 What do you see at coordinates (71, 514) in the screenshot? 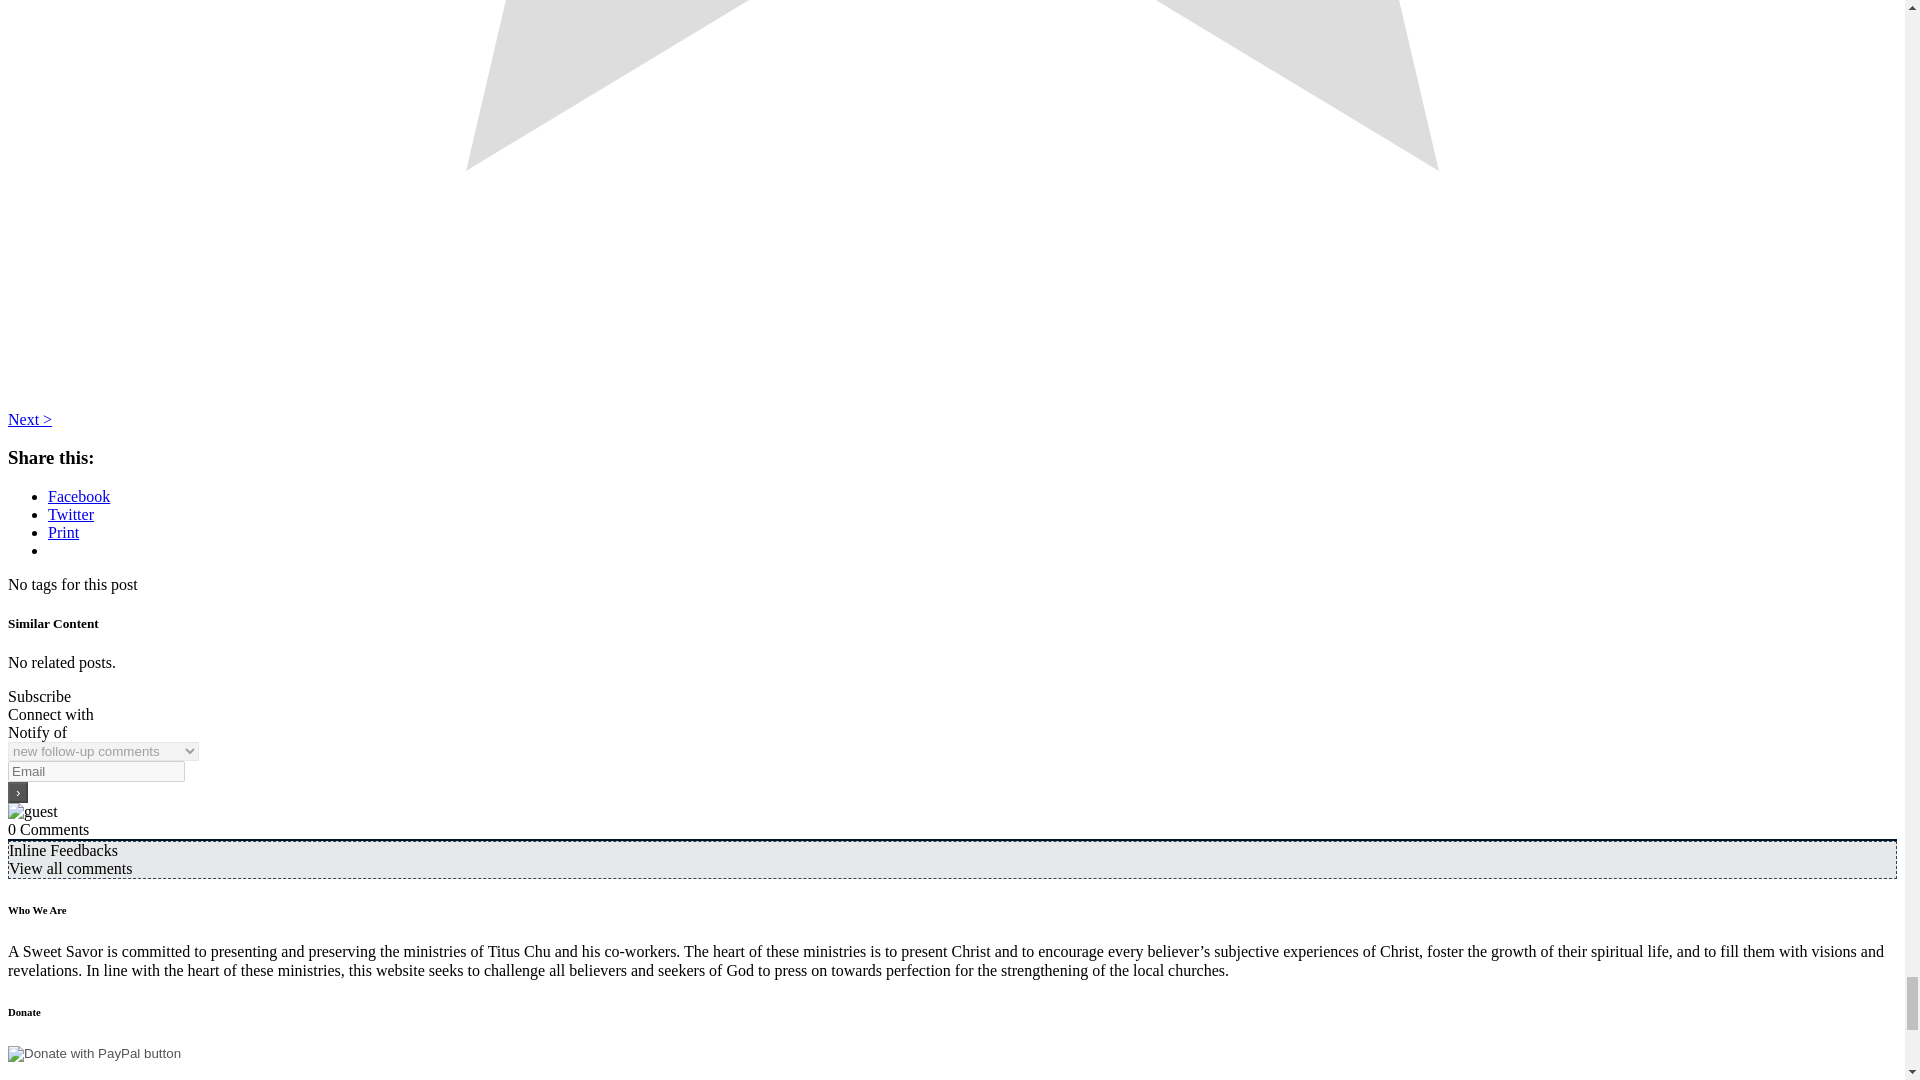
I see `Twitter` at bounding box center [71, 514].